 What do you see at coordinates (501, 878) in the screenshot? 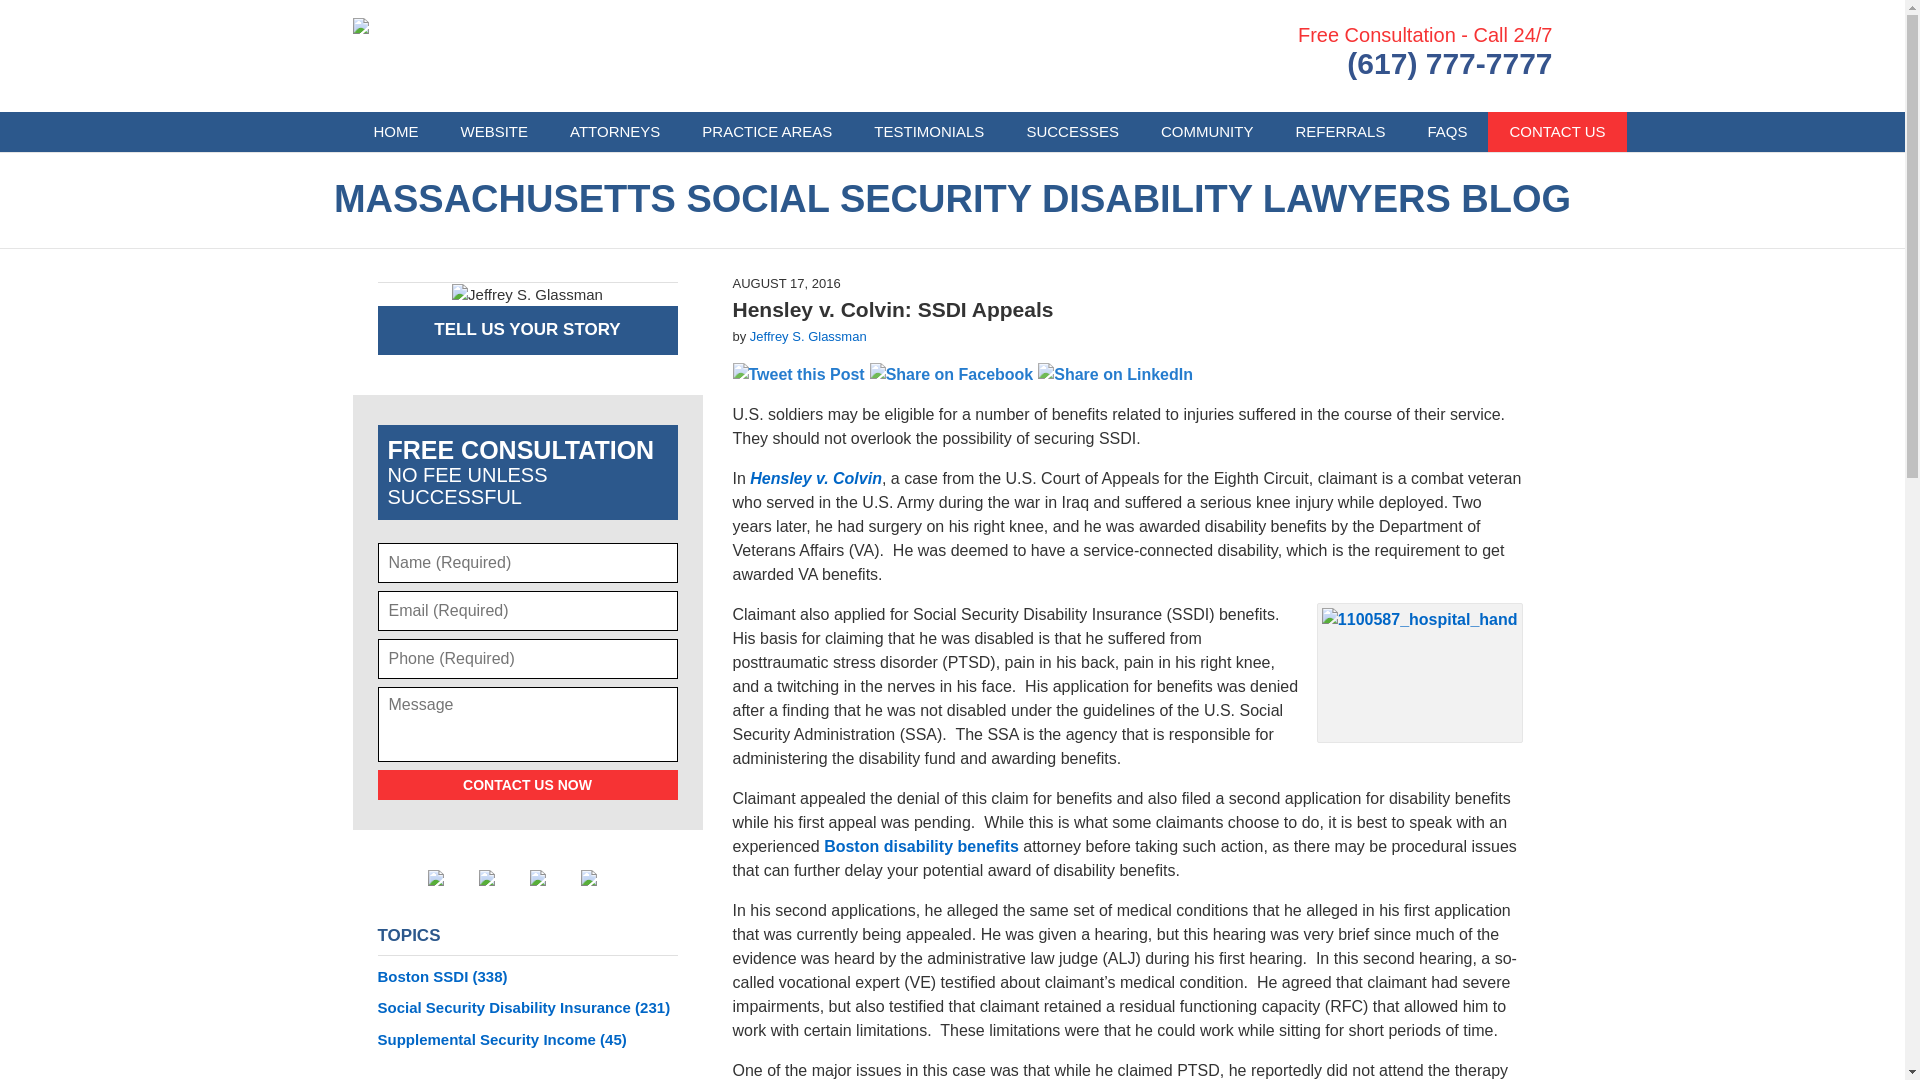
I see `Twitter` at bounding box center [501, 878].